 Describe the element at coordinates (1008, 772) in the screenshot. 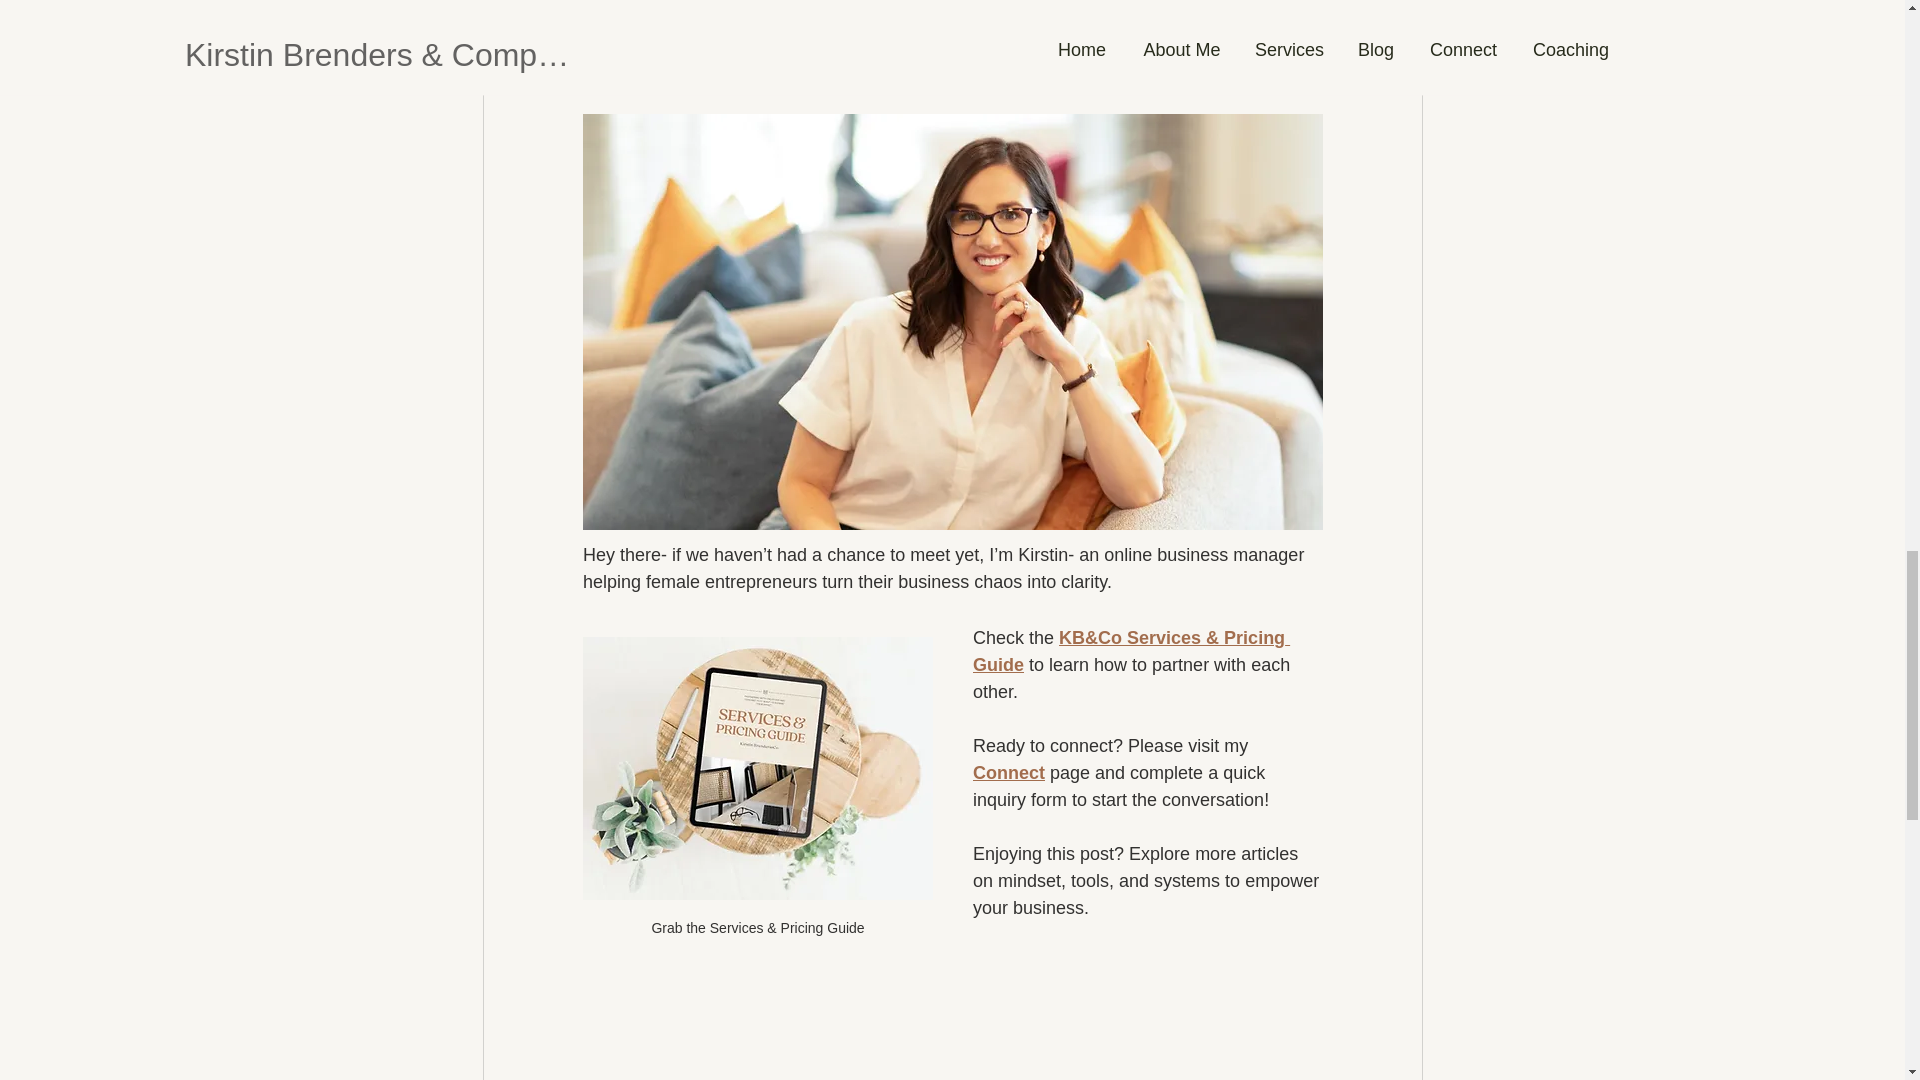

I see `Connect` at that location.